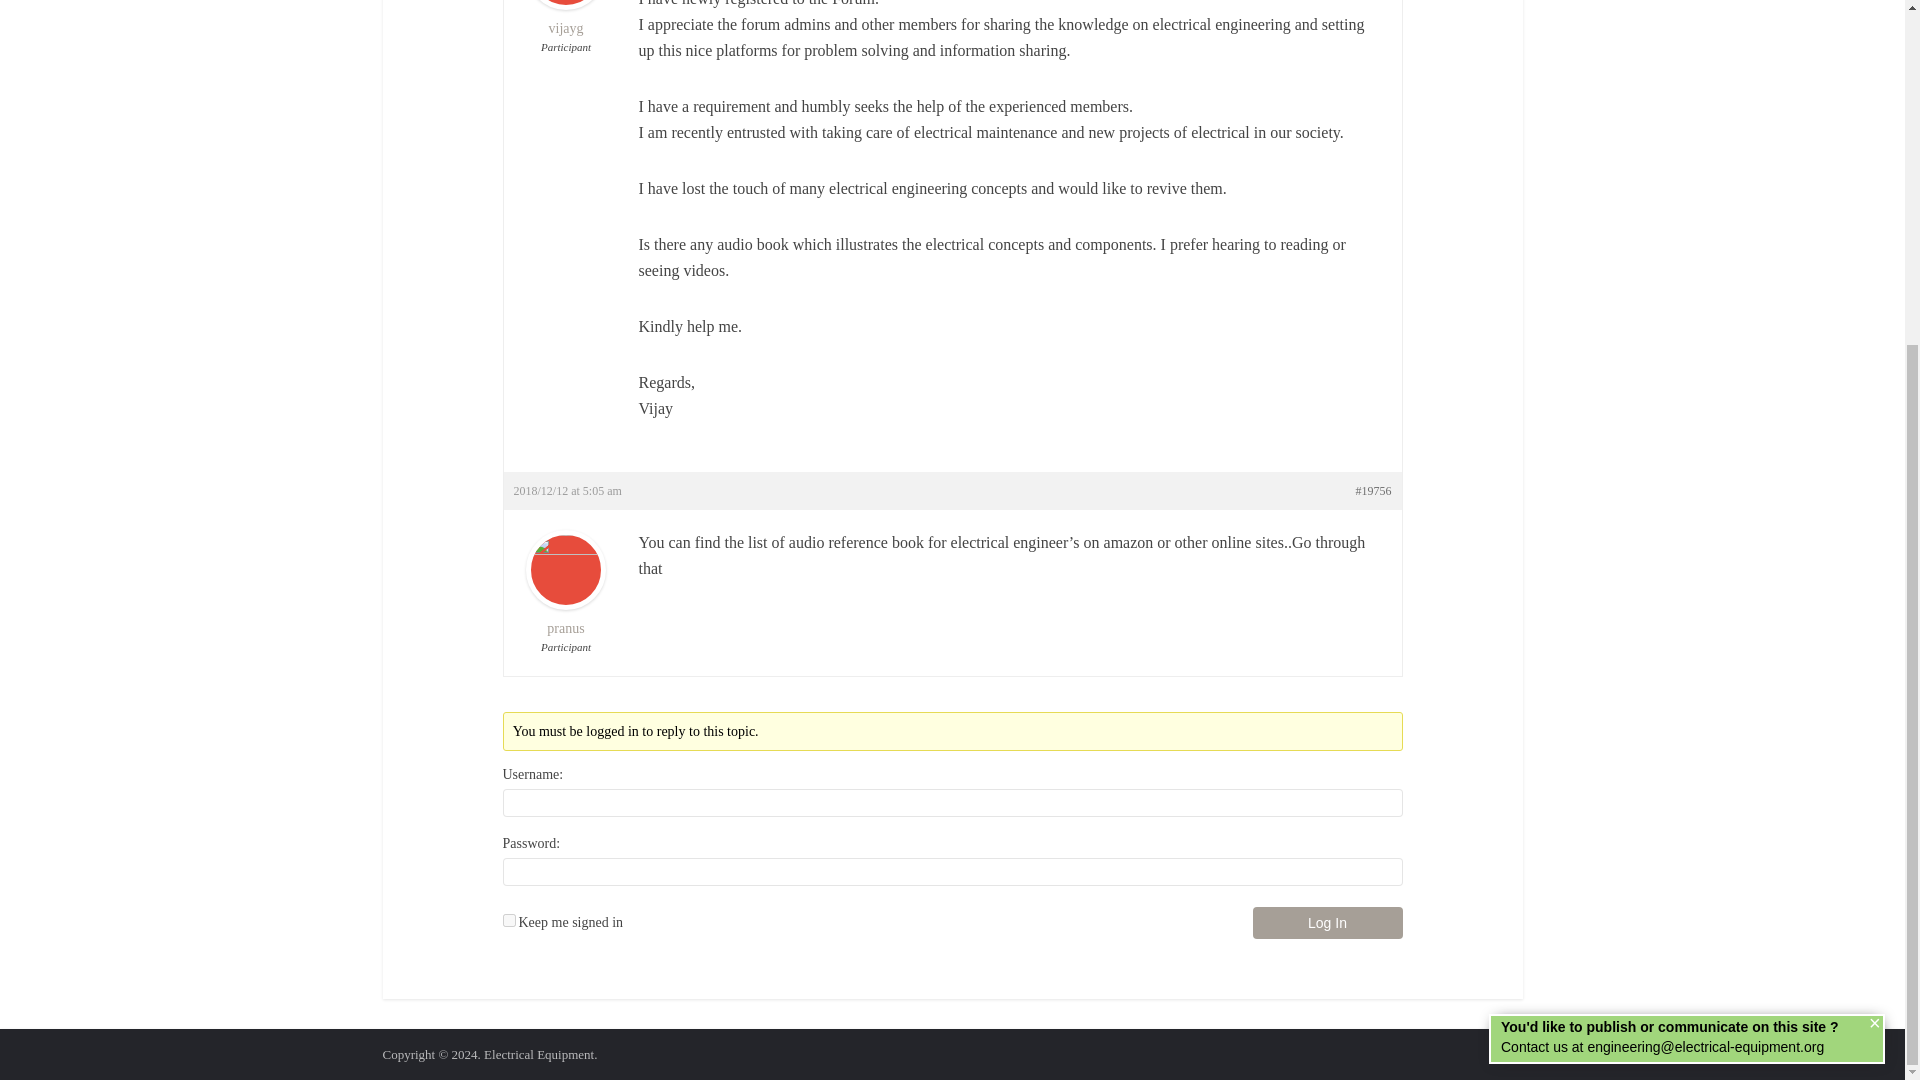 This screenshot has width=1920, height=1080. What do you see at coordinates (566, 602) in the screenshot?
I see `View pranus's profile` at bounding box center [566, 602].